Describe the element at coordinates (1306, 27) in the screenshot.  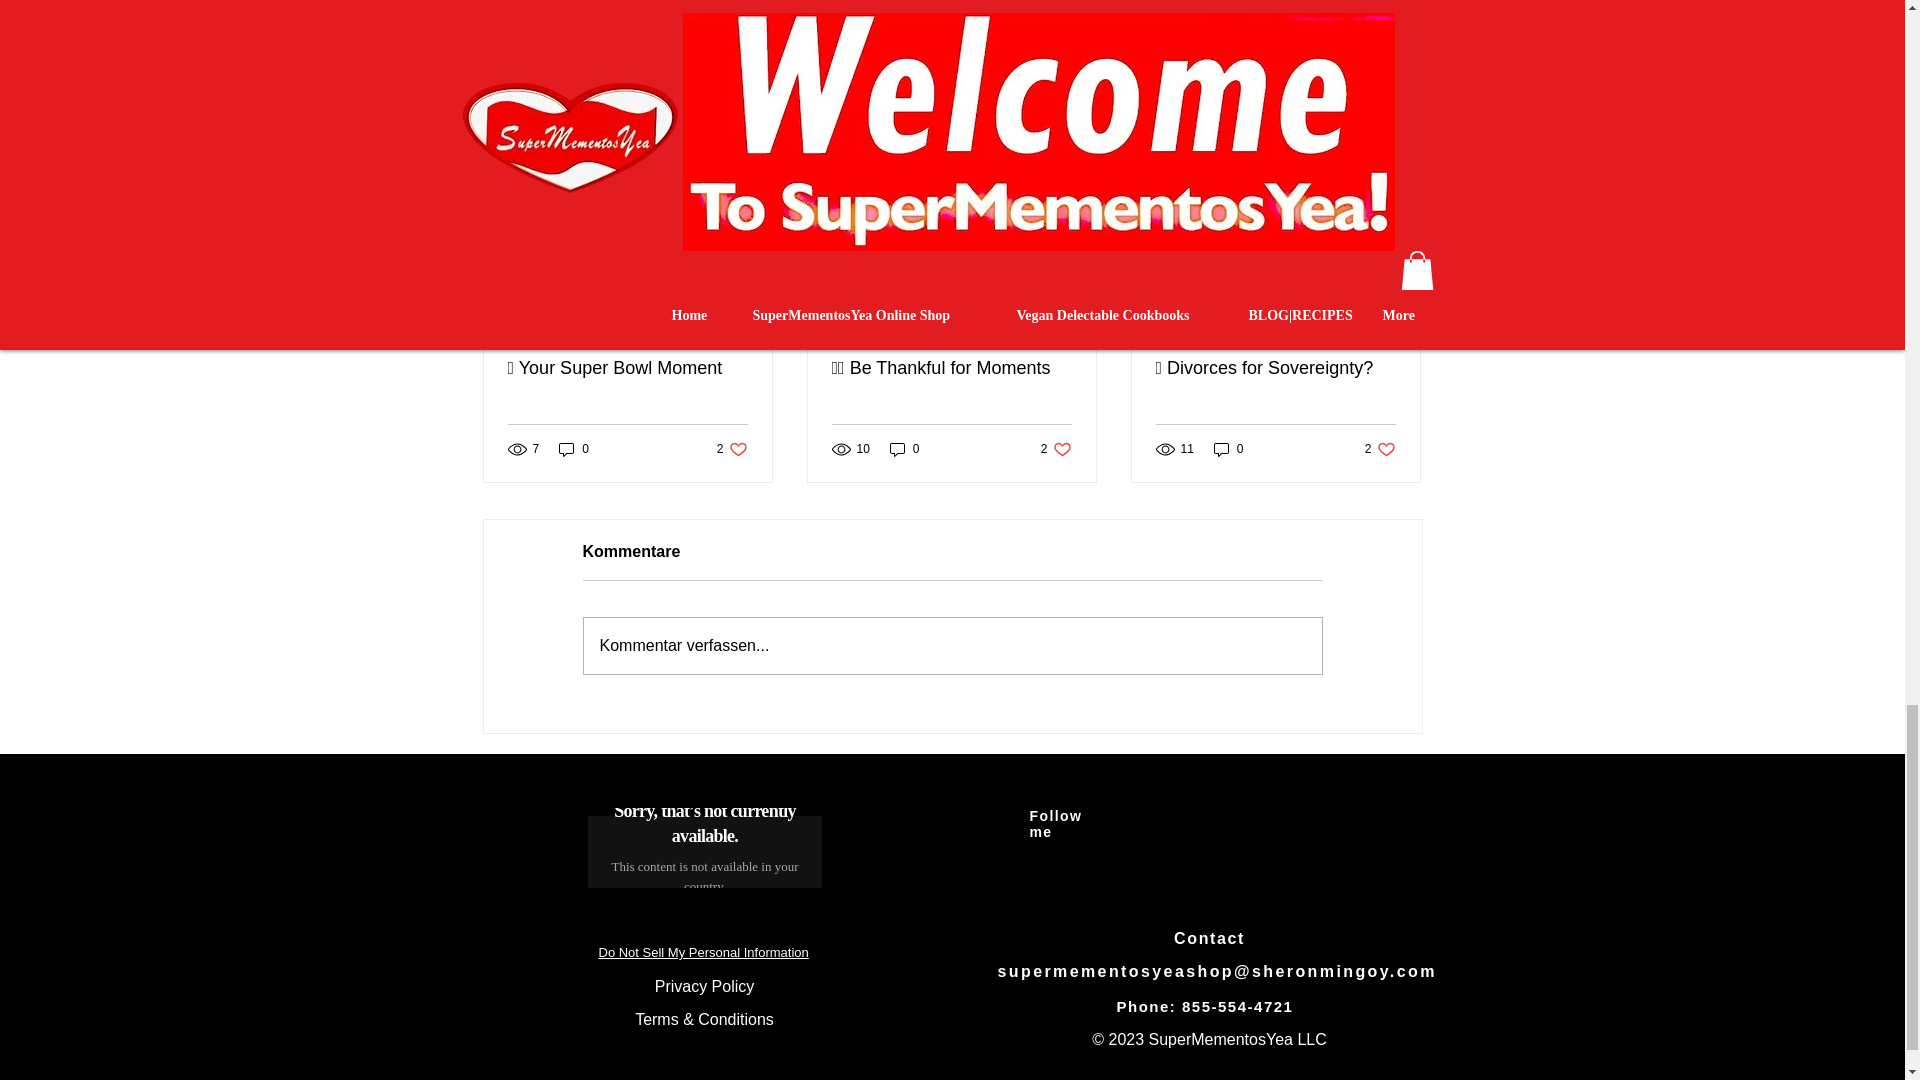
I see `0` at that location.